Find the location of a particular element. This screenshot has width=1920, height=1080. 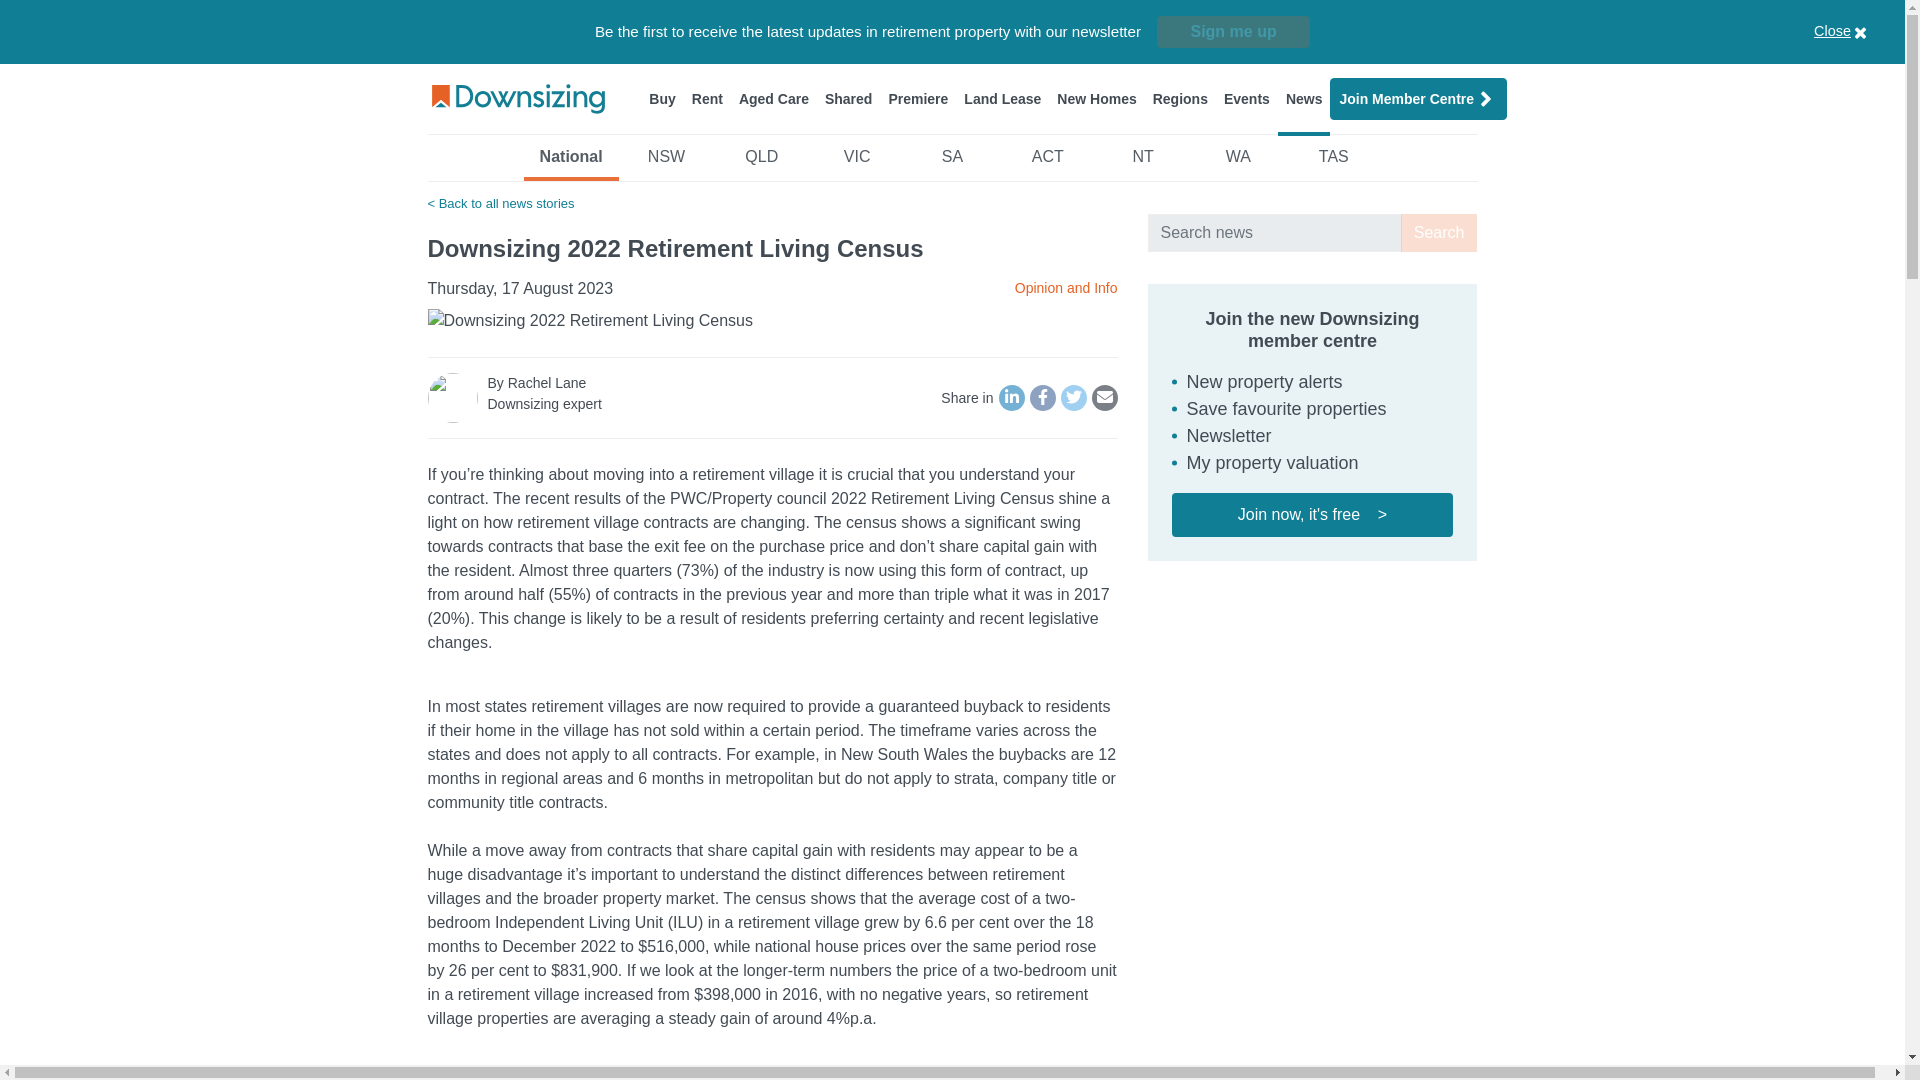

Sign me up is located at coordinates (1233, 32).